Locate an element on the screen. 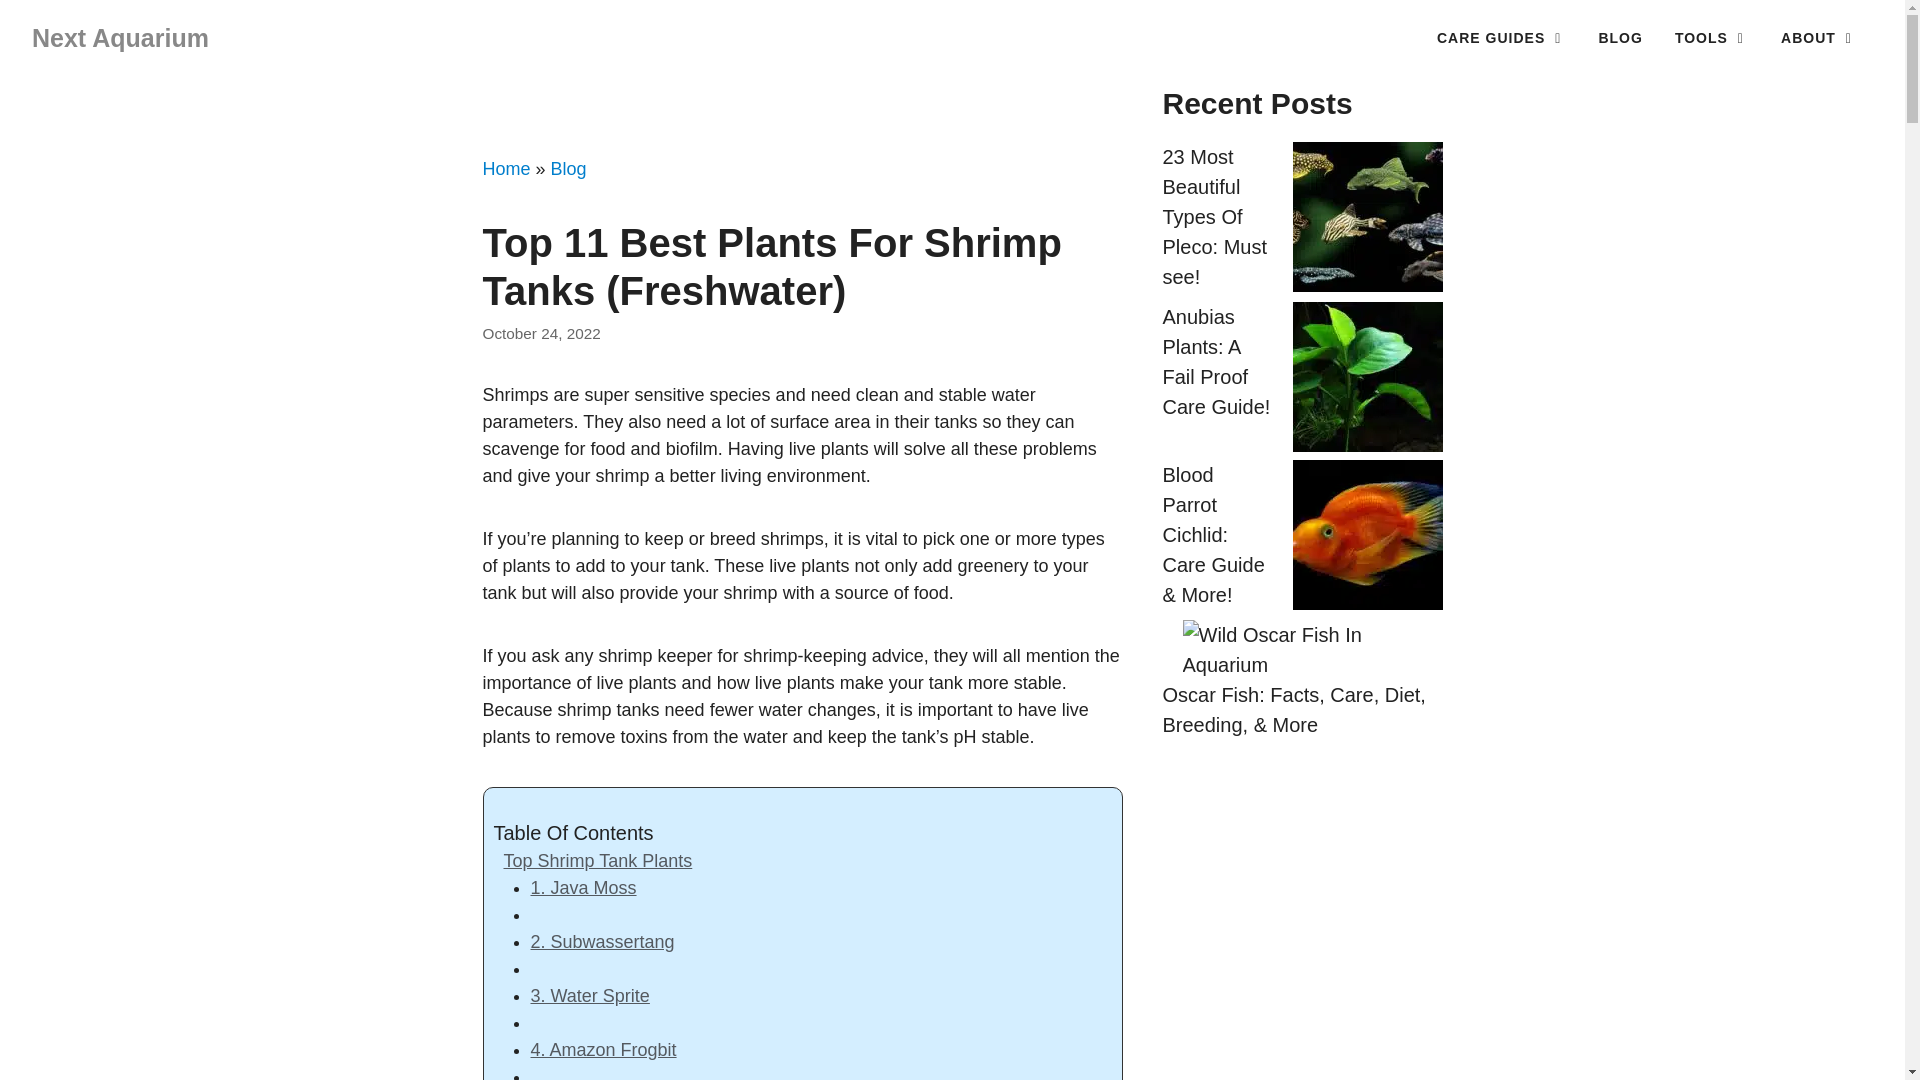  3. Water Sprite is located at coordinates (588, 996).